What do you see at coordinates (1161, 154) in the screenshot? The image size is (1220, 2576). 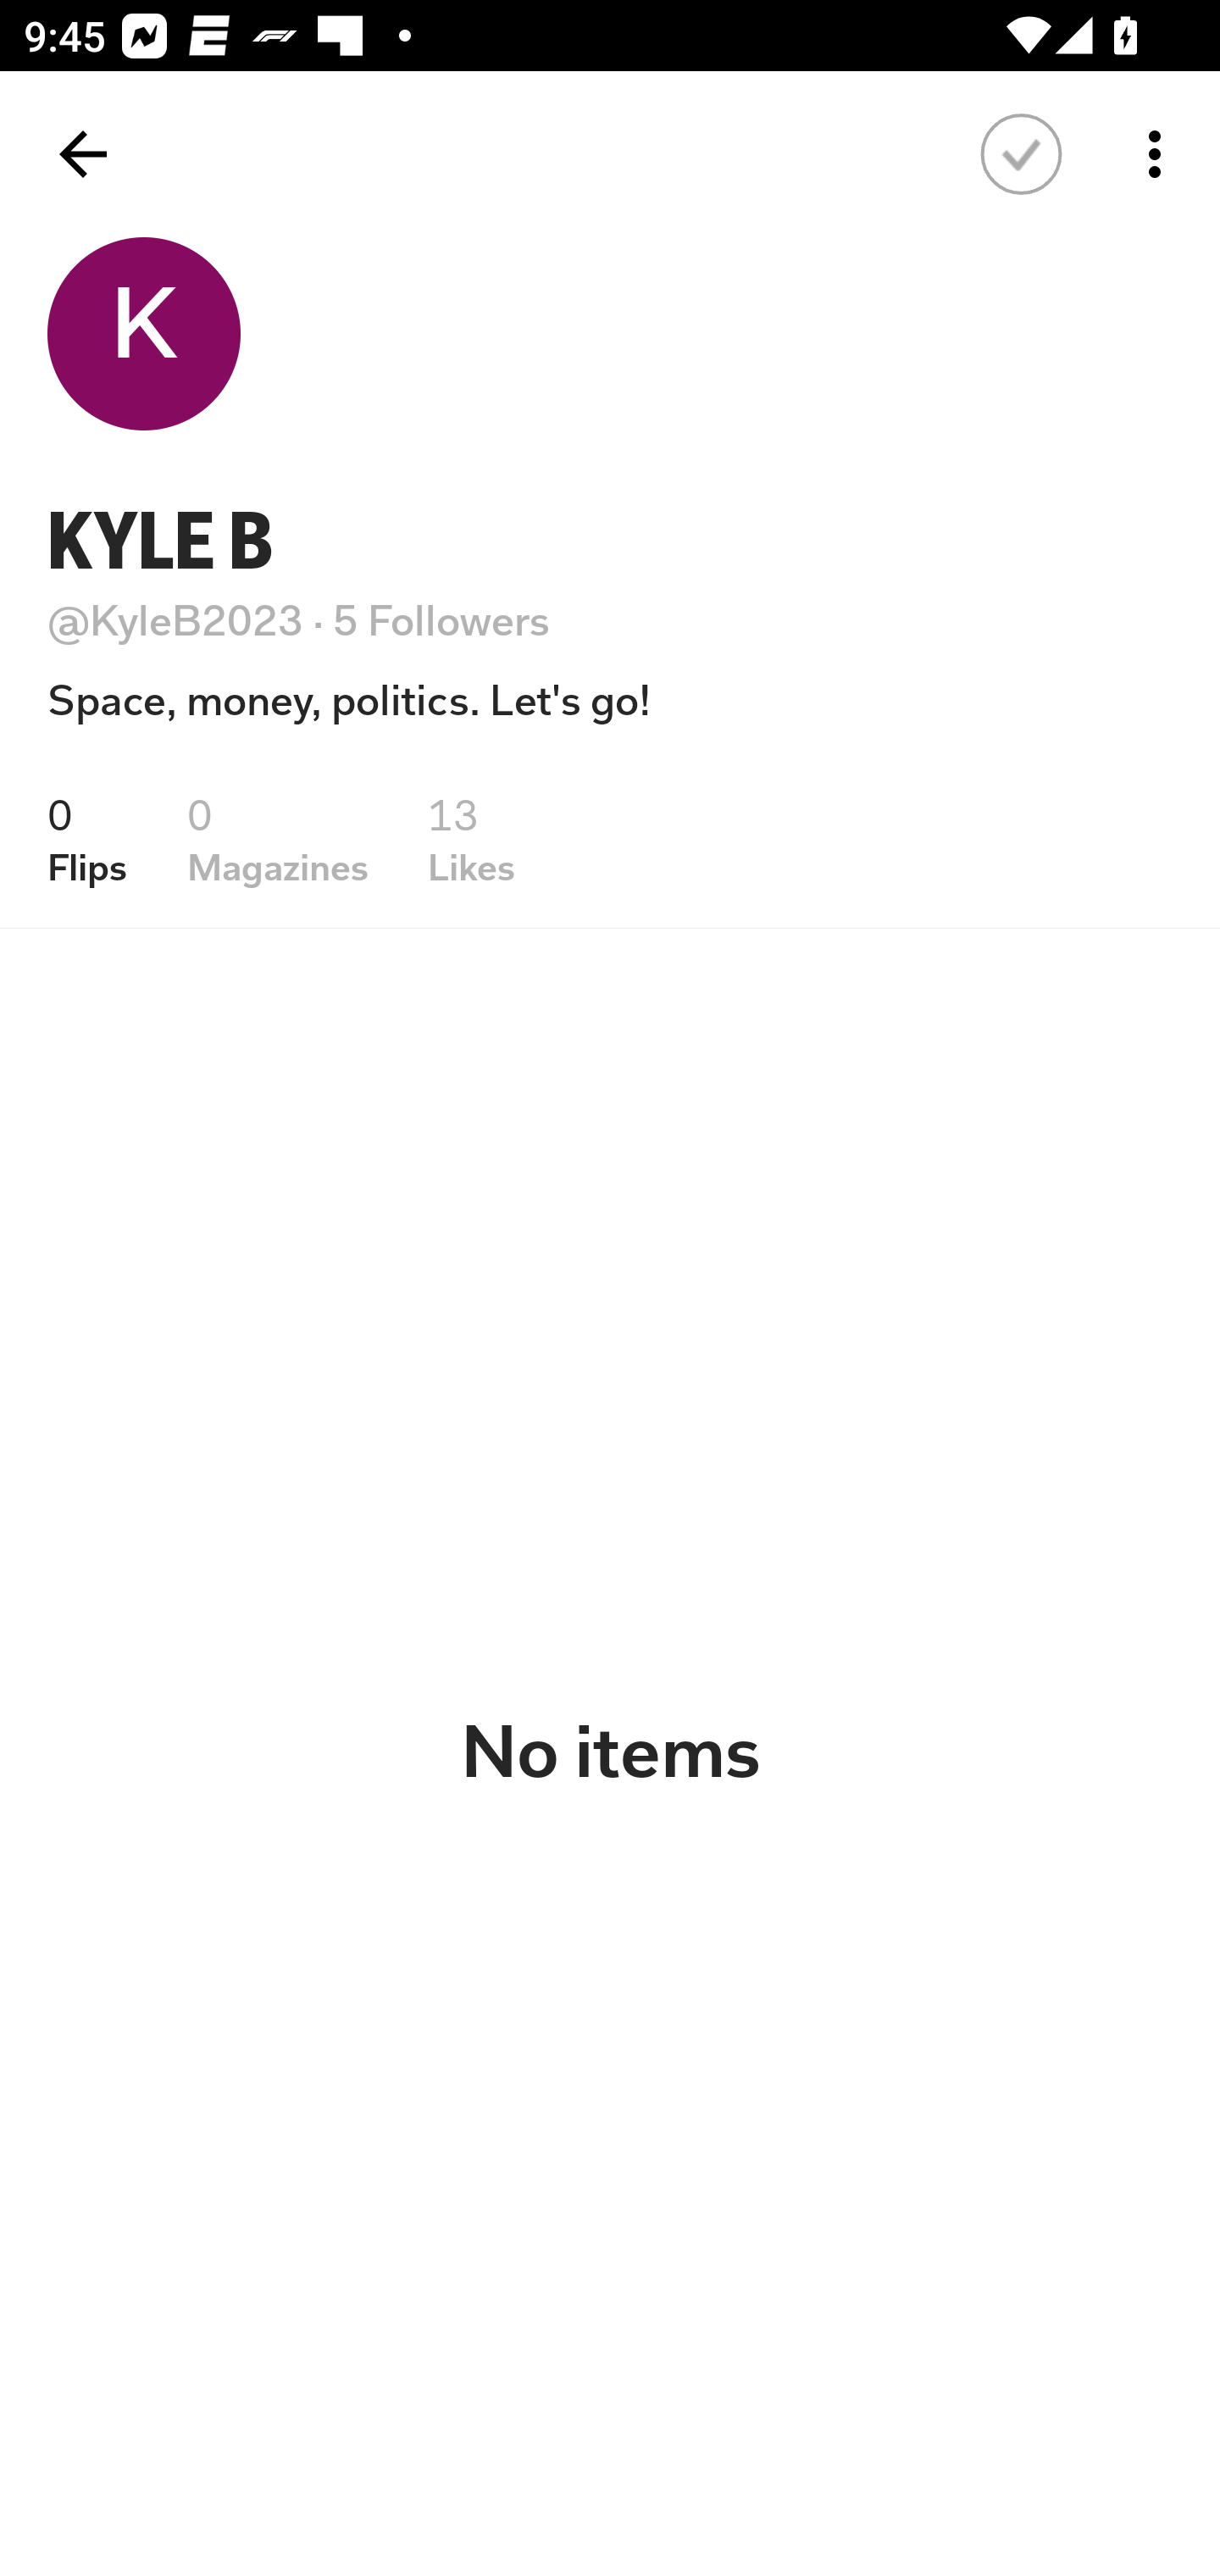 I see `More options` at bounding box center [1161, 154].